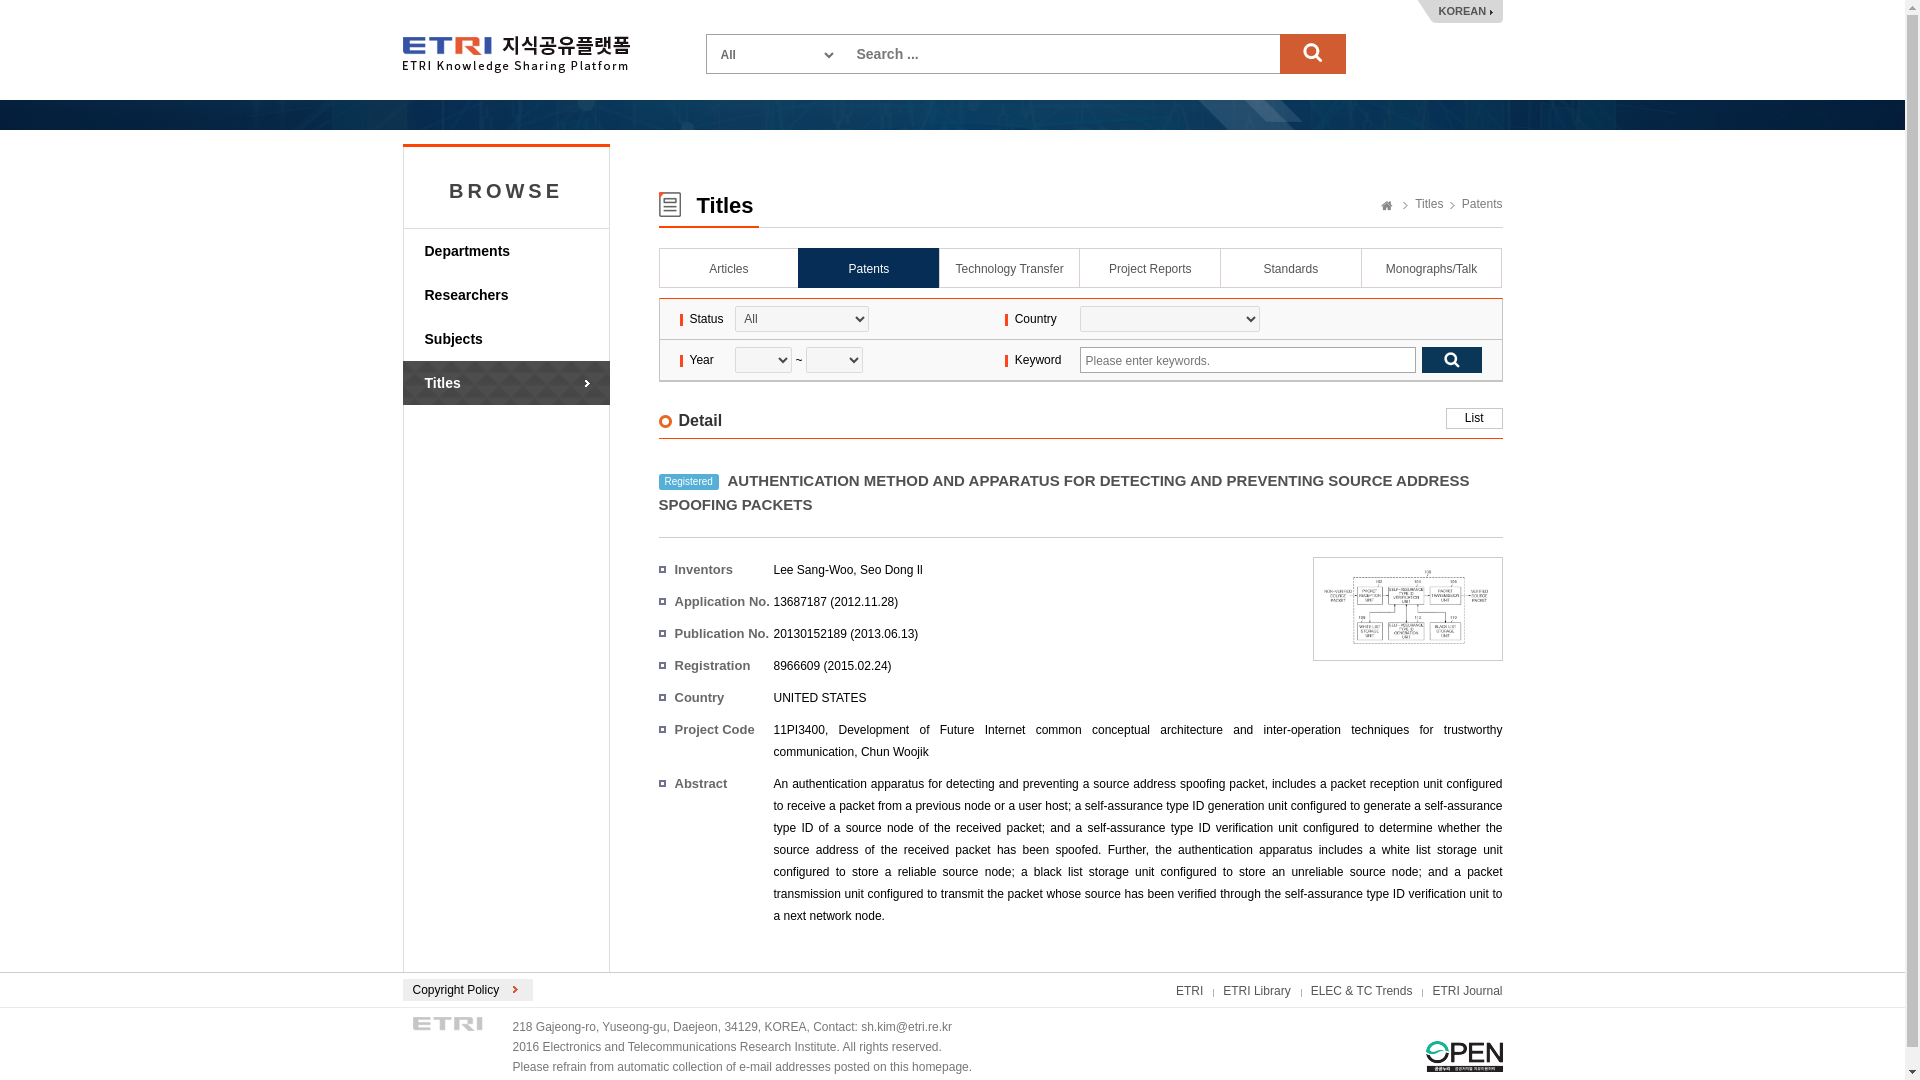 The height and width of the screenshot is (1080, 1920). I want to click on Titles, so click(1423, 203).